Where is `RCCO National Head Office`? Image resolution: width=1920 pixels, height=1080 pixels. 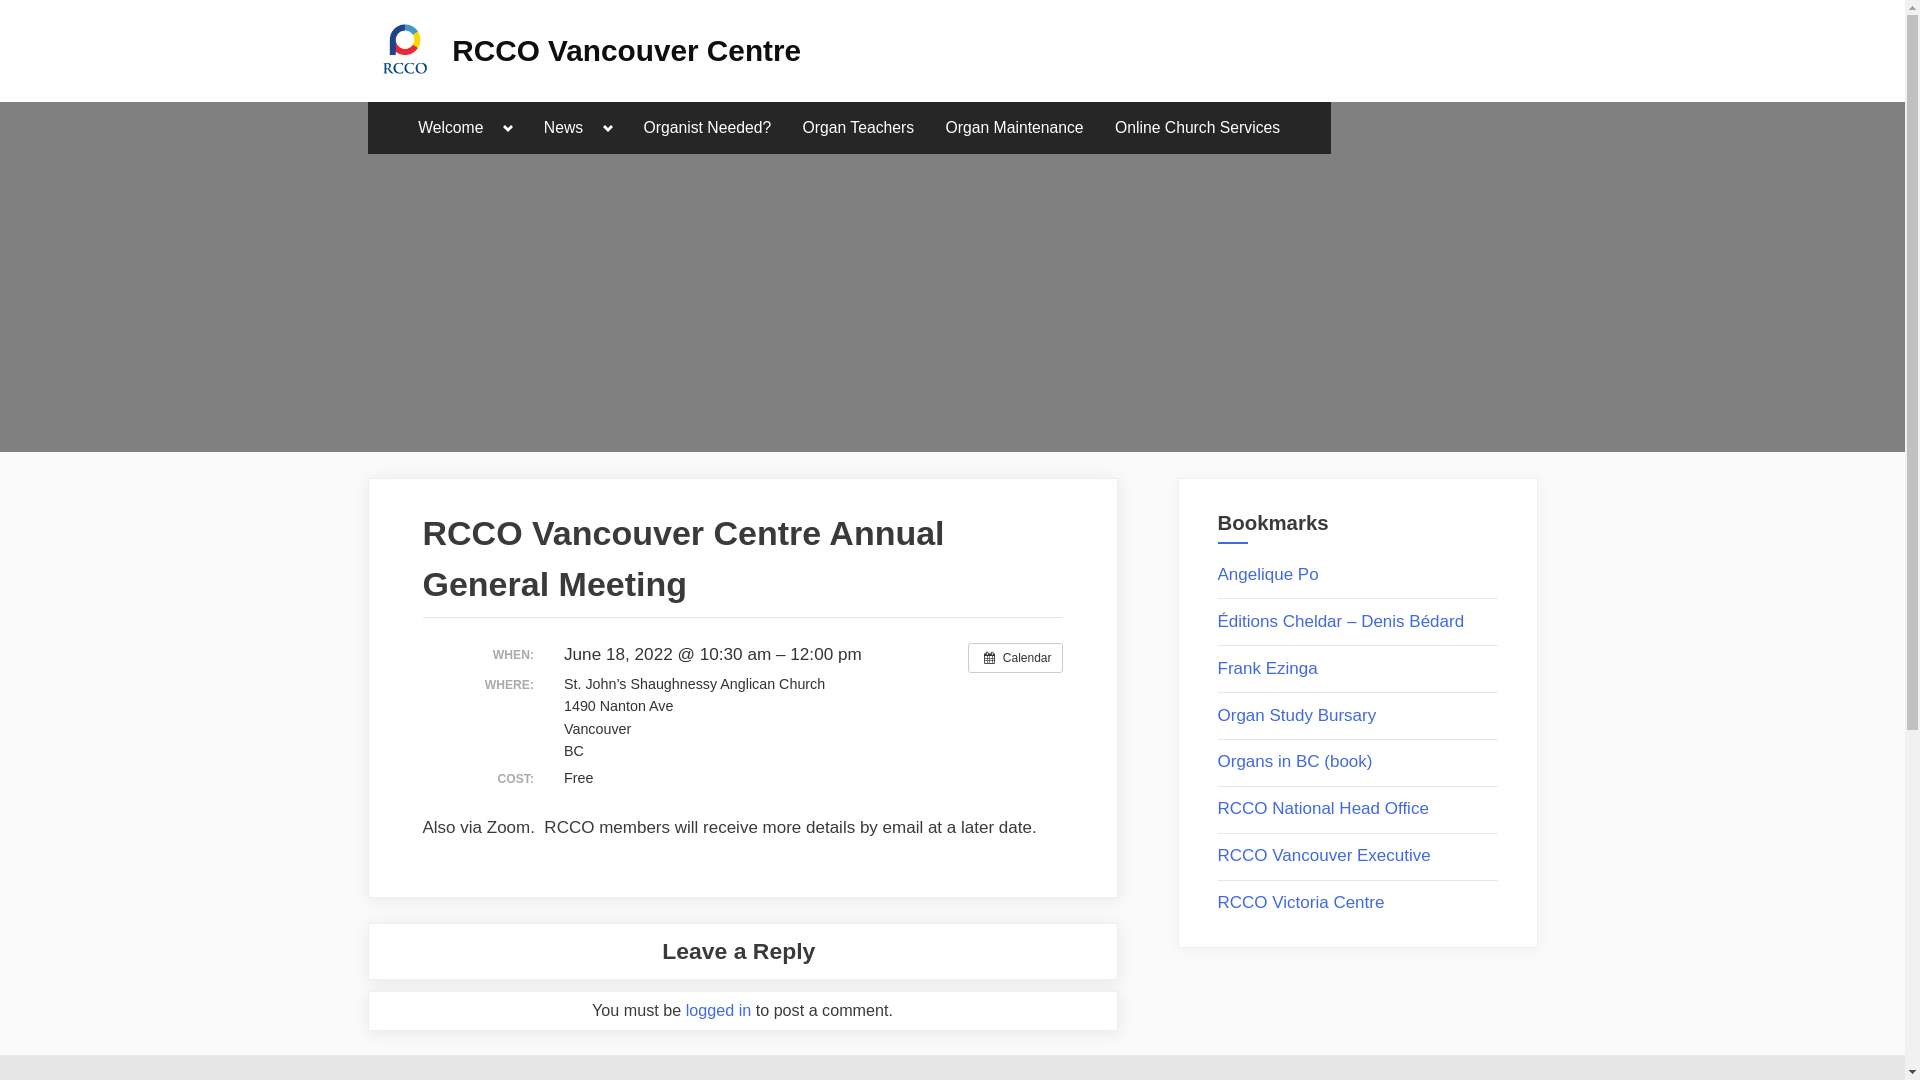
RCCO National Head Office is located at coordinates (1324, 808).